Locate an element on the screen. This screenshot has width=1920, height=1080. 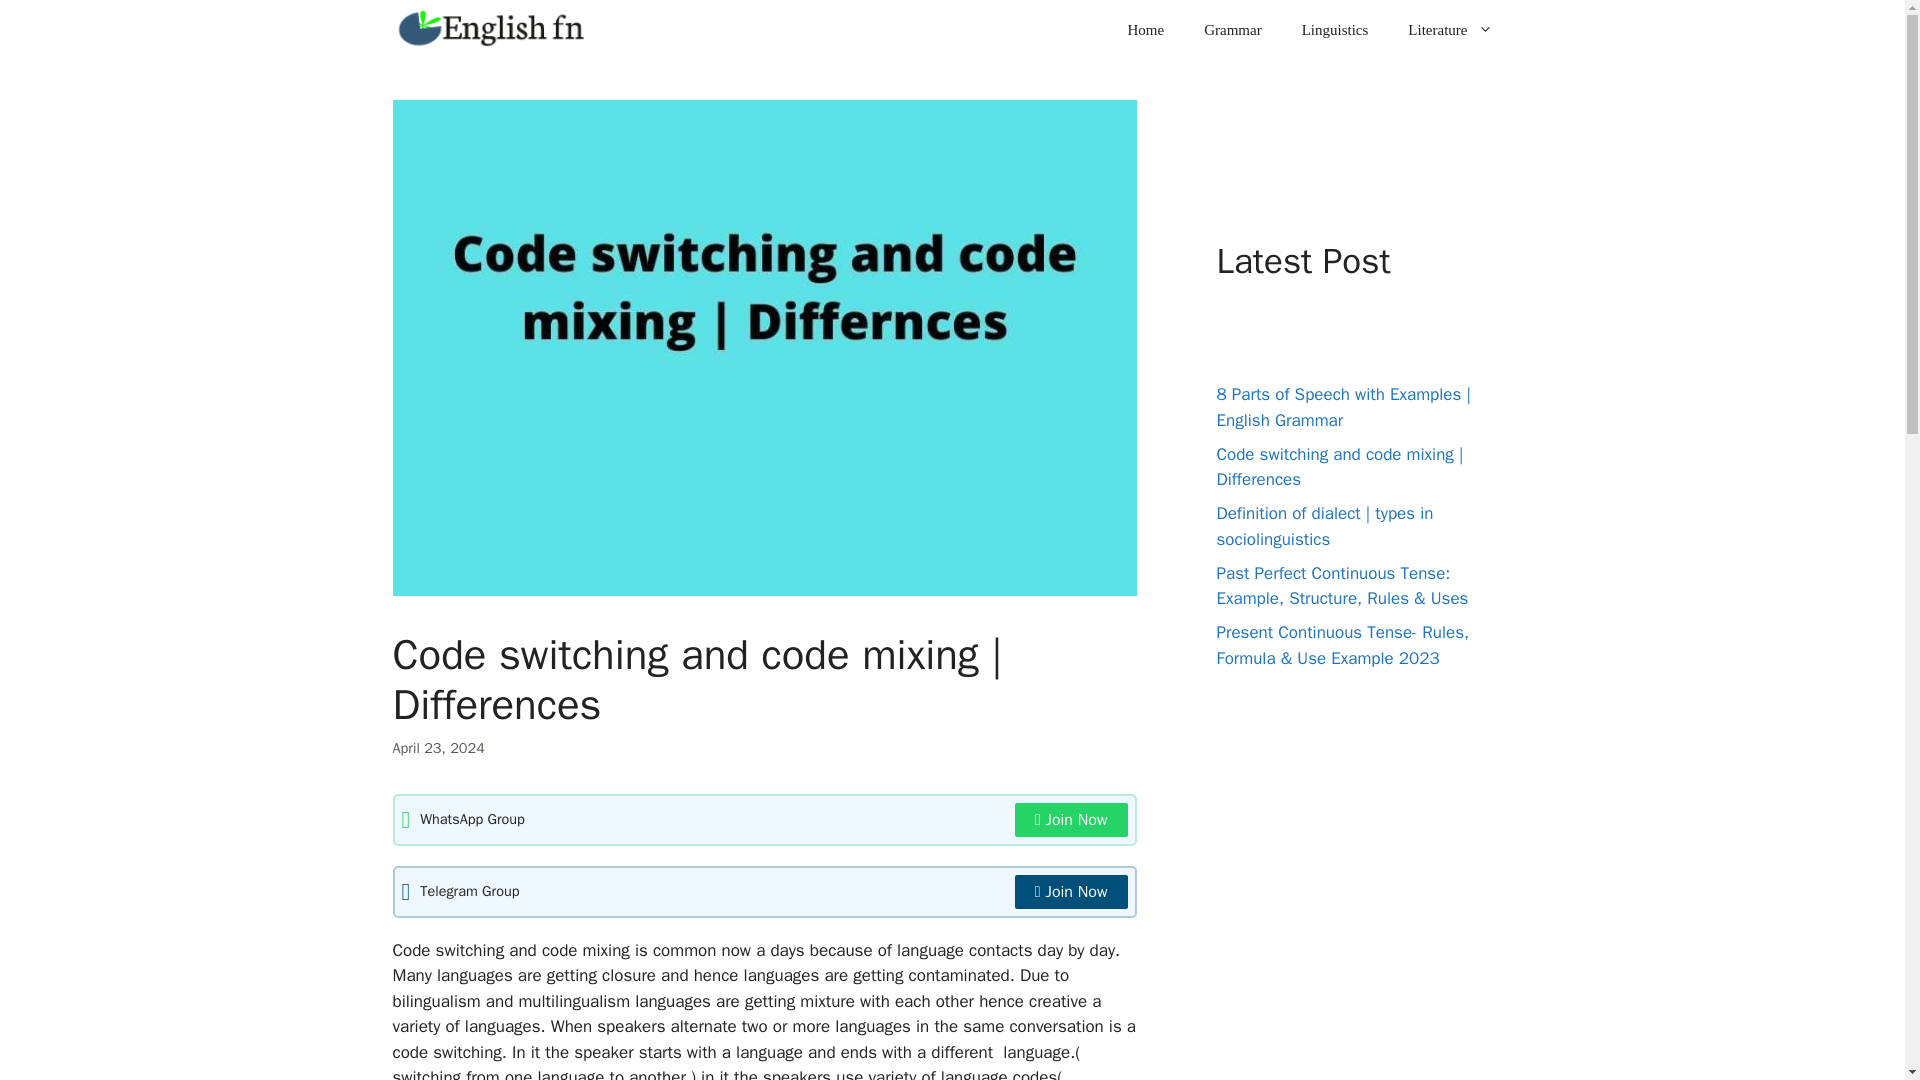
Linguistics is located at coordinates (1335, 30).